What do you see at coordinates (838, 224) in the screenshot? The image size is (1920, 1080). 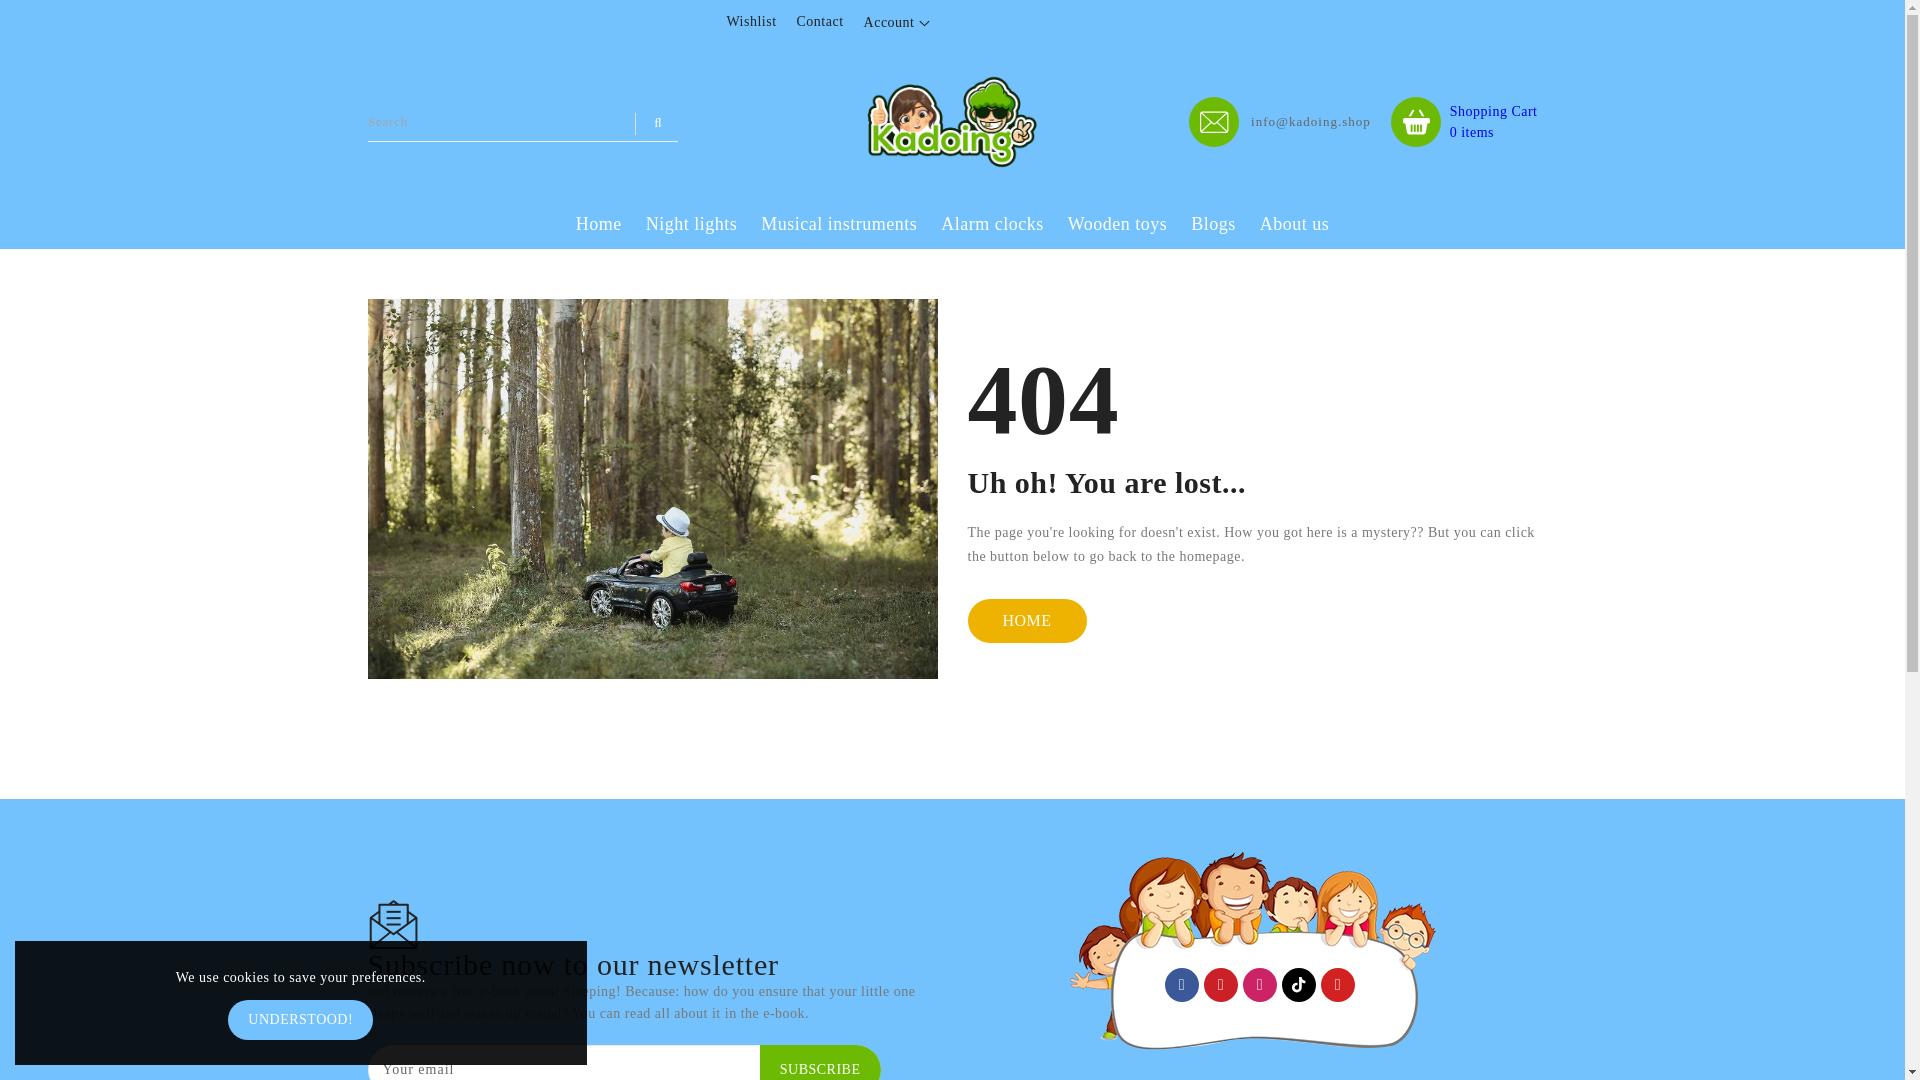 I see `Musical instruments` at bounding box center [838, 224].